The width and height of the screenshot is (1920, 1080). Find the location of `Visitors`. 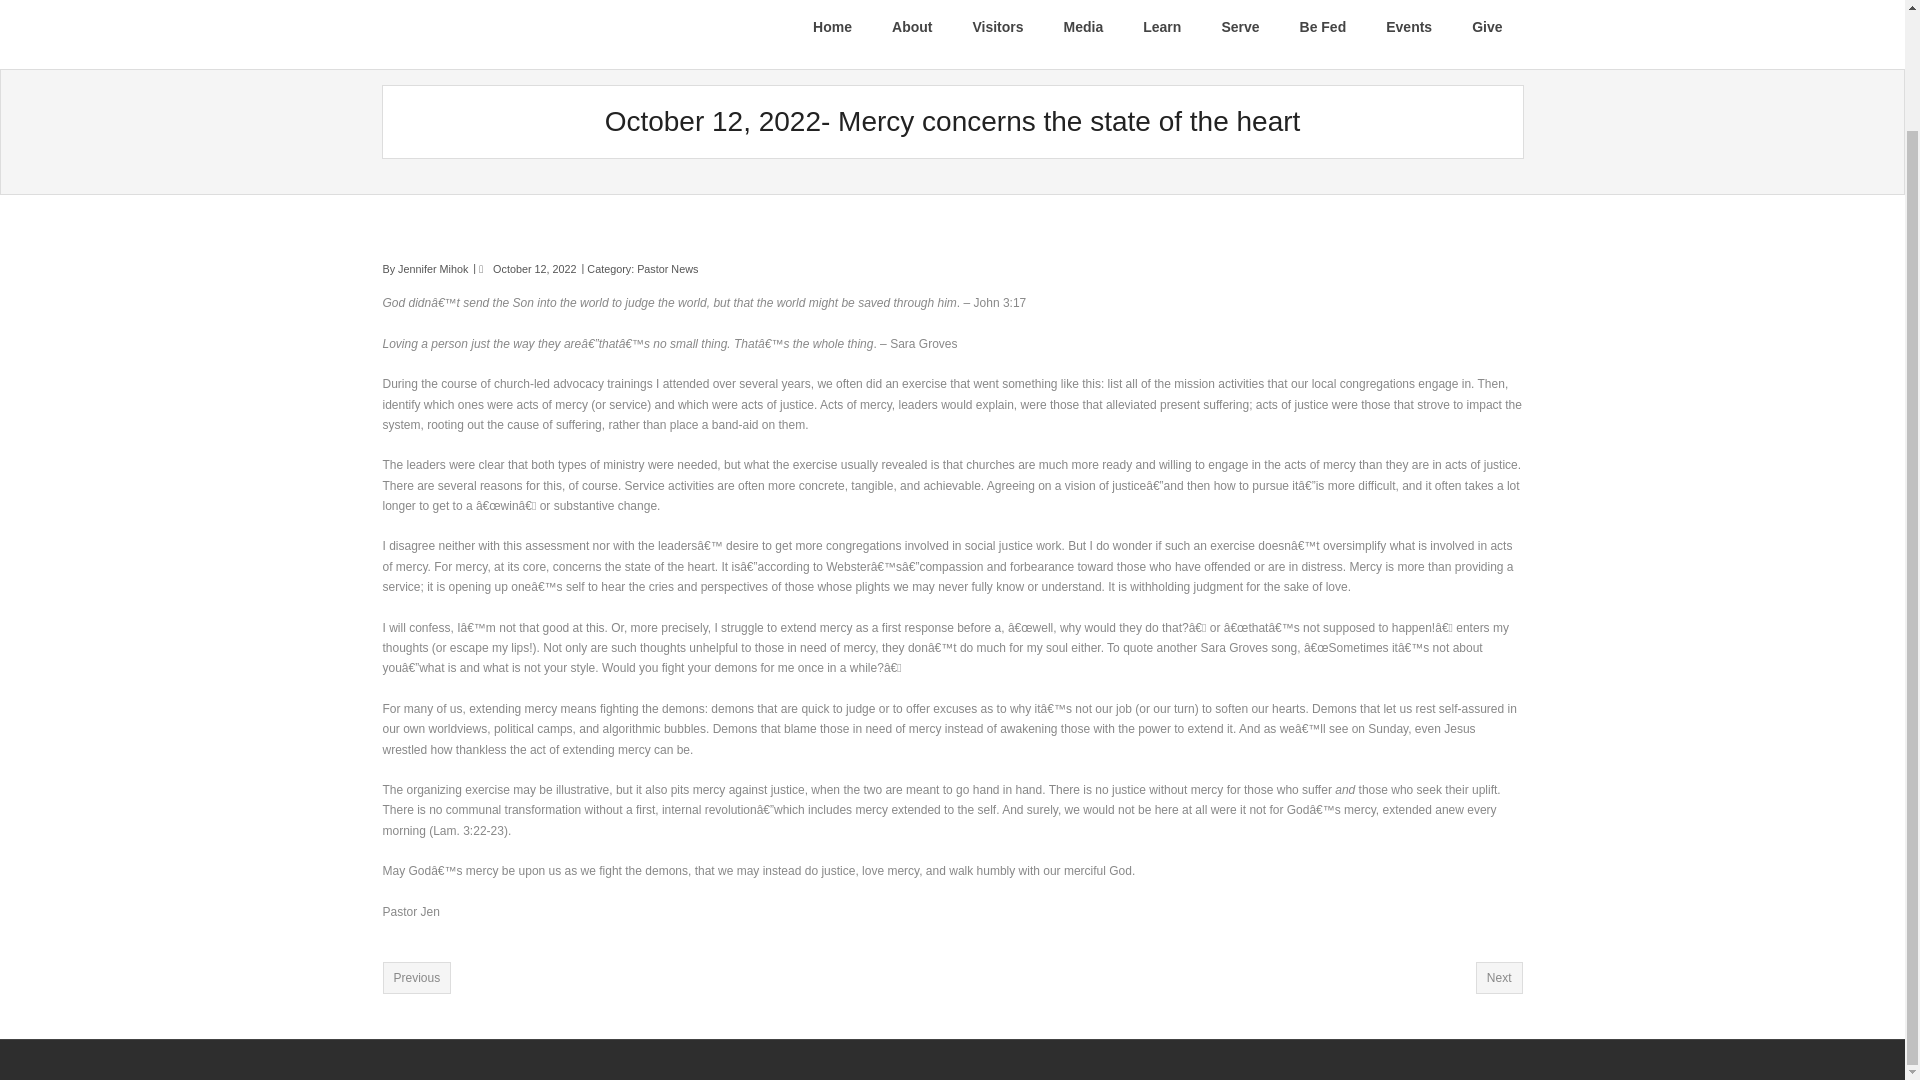

Visitors is located at coordinates (997, 34).